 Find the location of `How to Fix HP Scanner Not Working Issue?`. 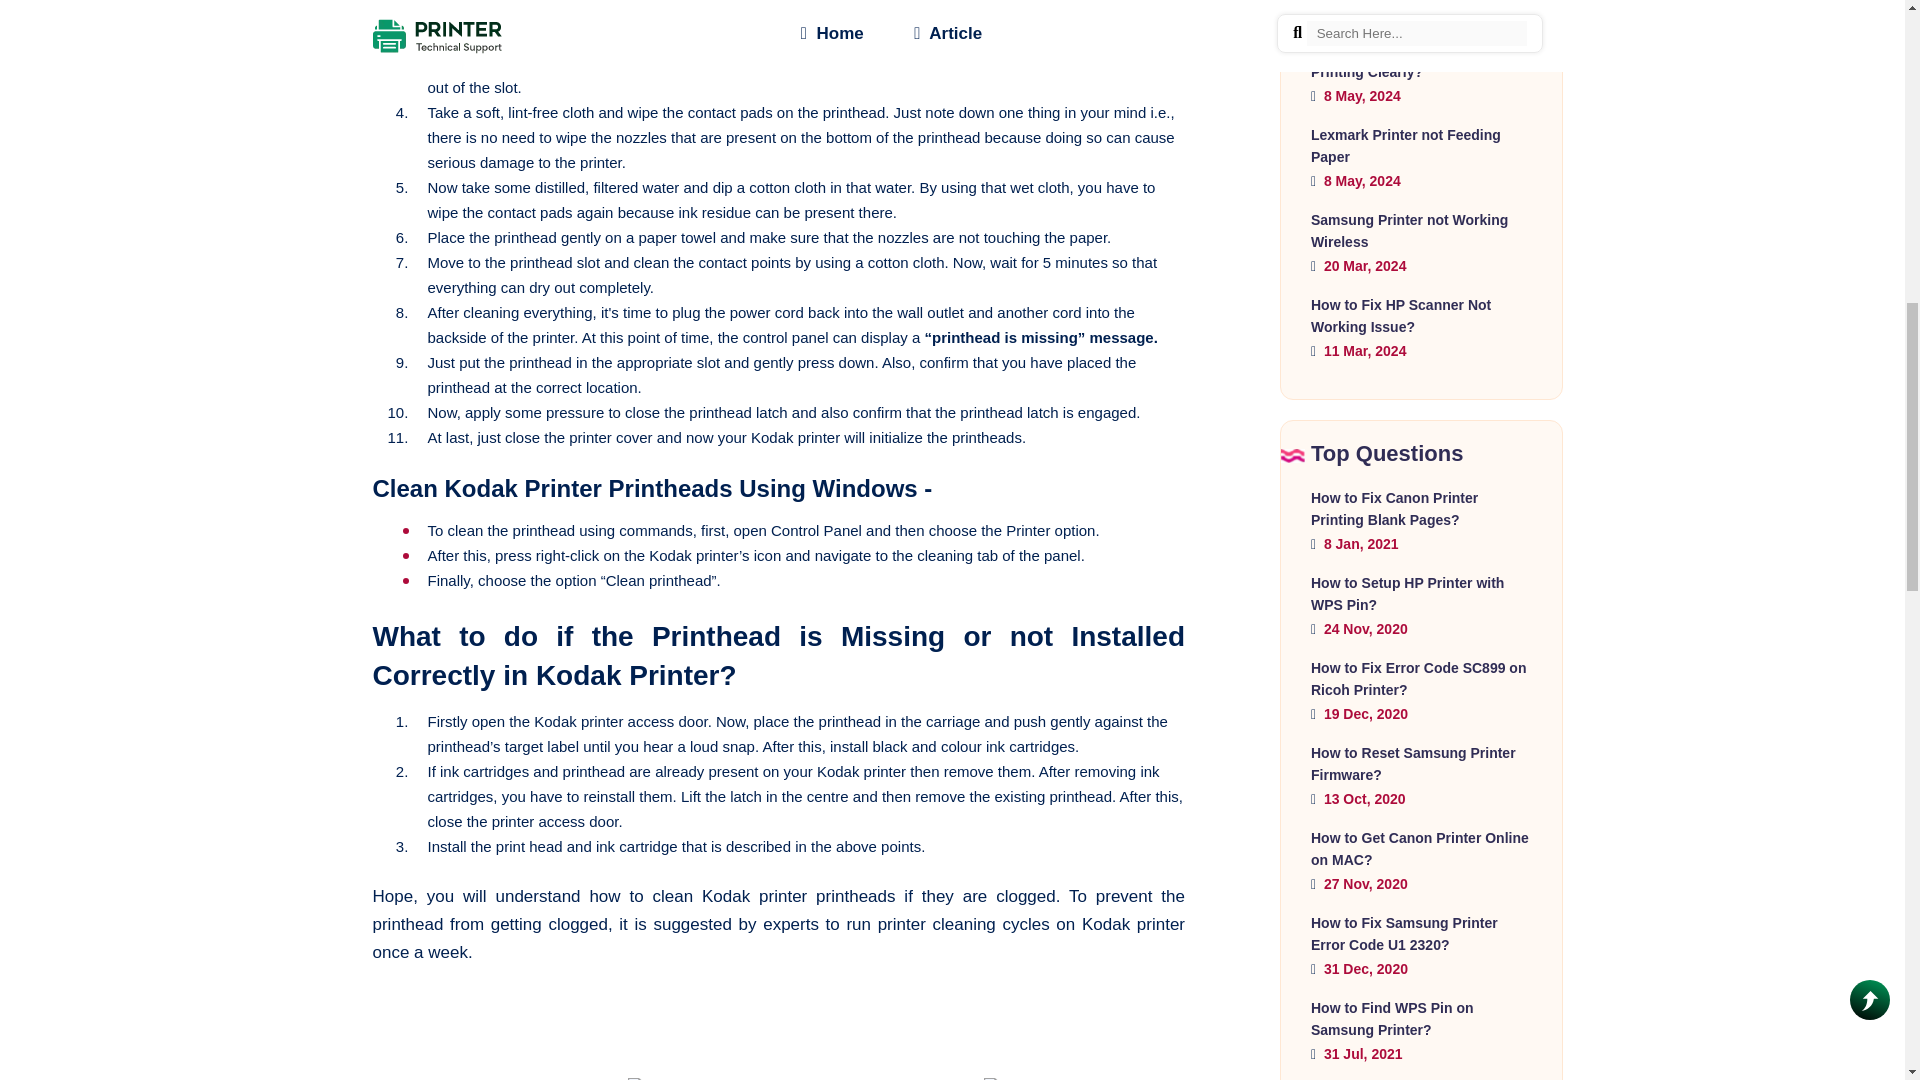

How to Fix HP Scanner Not Working Issue? is located at coordinates (1401, 316).